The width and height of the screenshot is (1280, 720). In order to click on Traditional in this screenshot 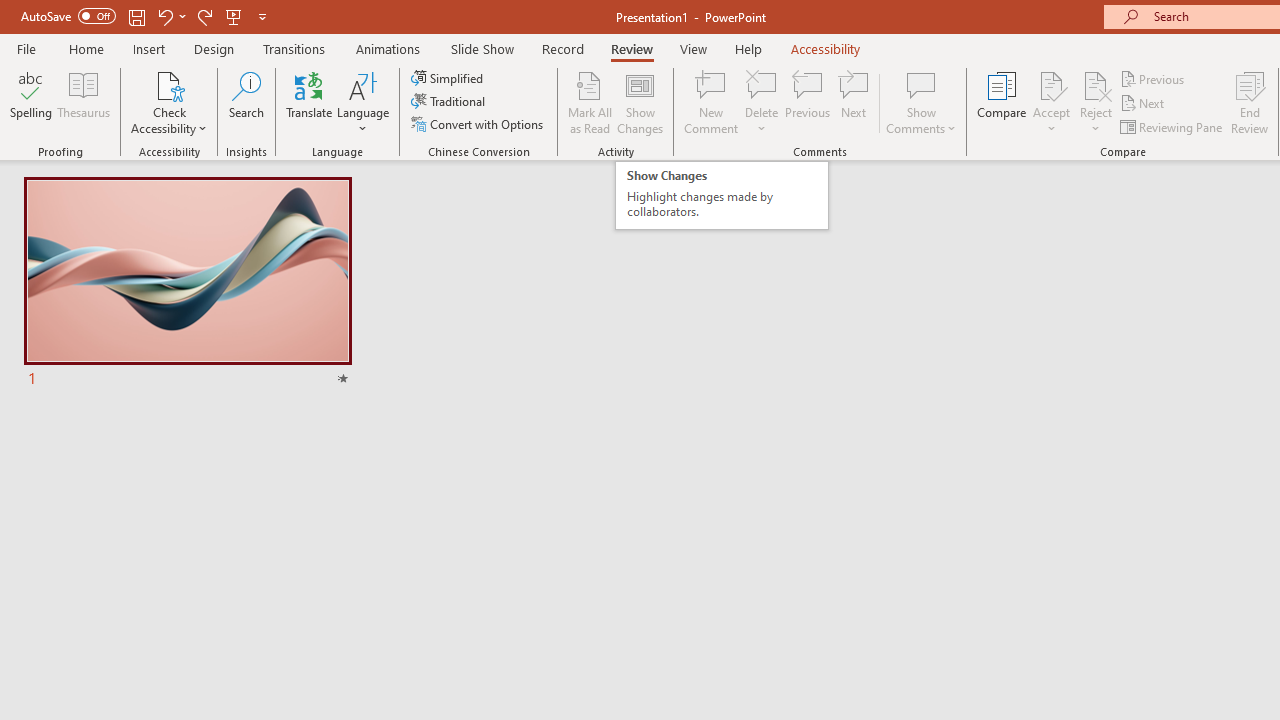, I will do `click(450, 102)`.